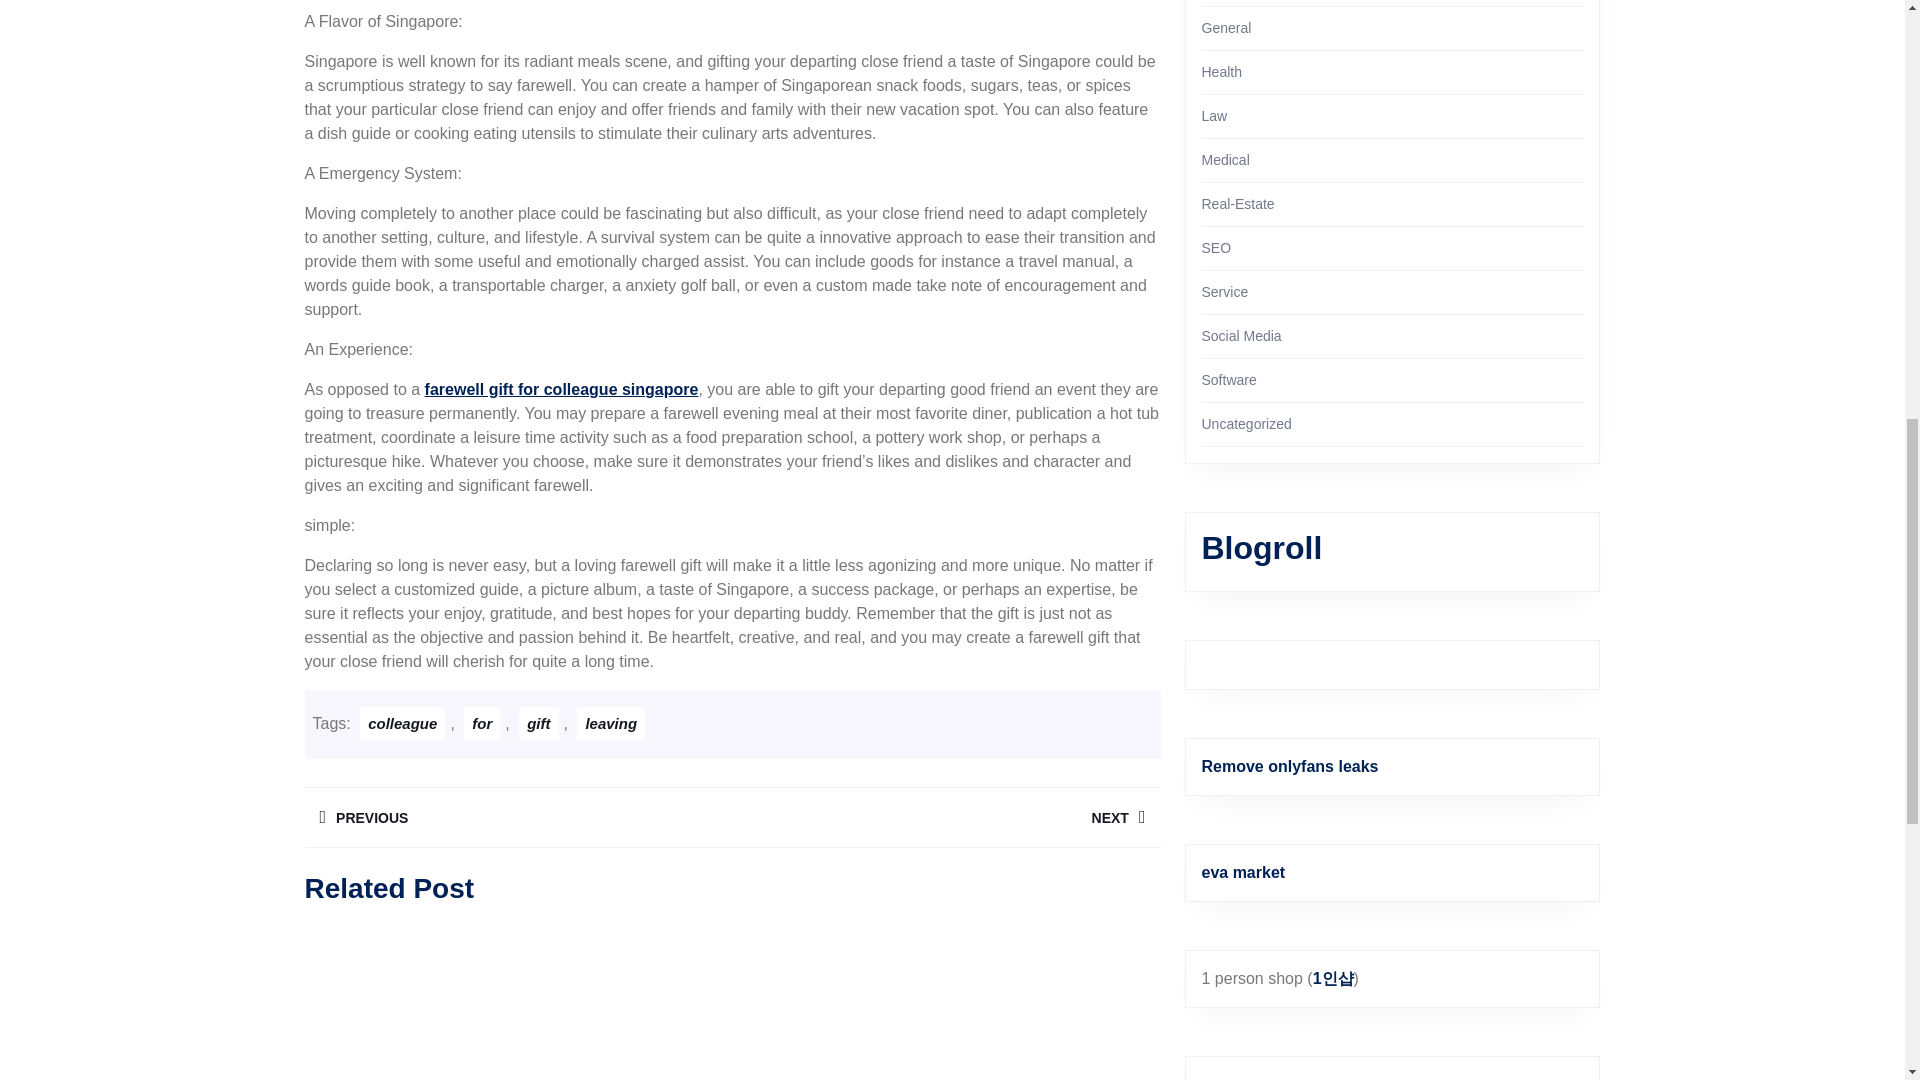 This screenshot has width=1920, height=1080. What do you see at coordinates (517, 817) in the screenshot?
I see `leaving` at bounding box center [517, 817].